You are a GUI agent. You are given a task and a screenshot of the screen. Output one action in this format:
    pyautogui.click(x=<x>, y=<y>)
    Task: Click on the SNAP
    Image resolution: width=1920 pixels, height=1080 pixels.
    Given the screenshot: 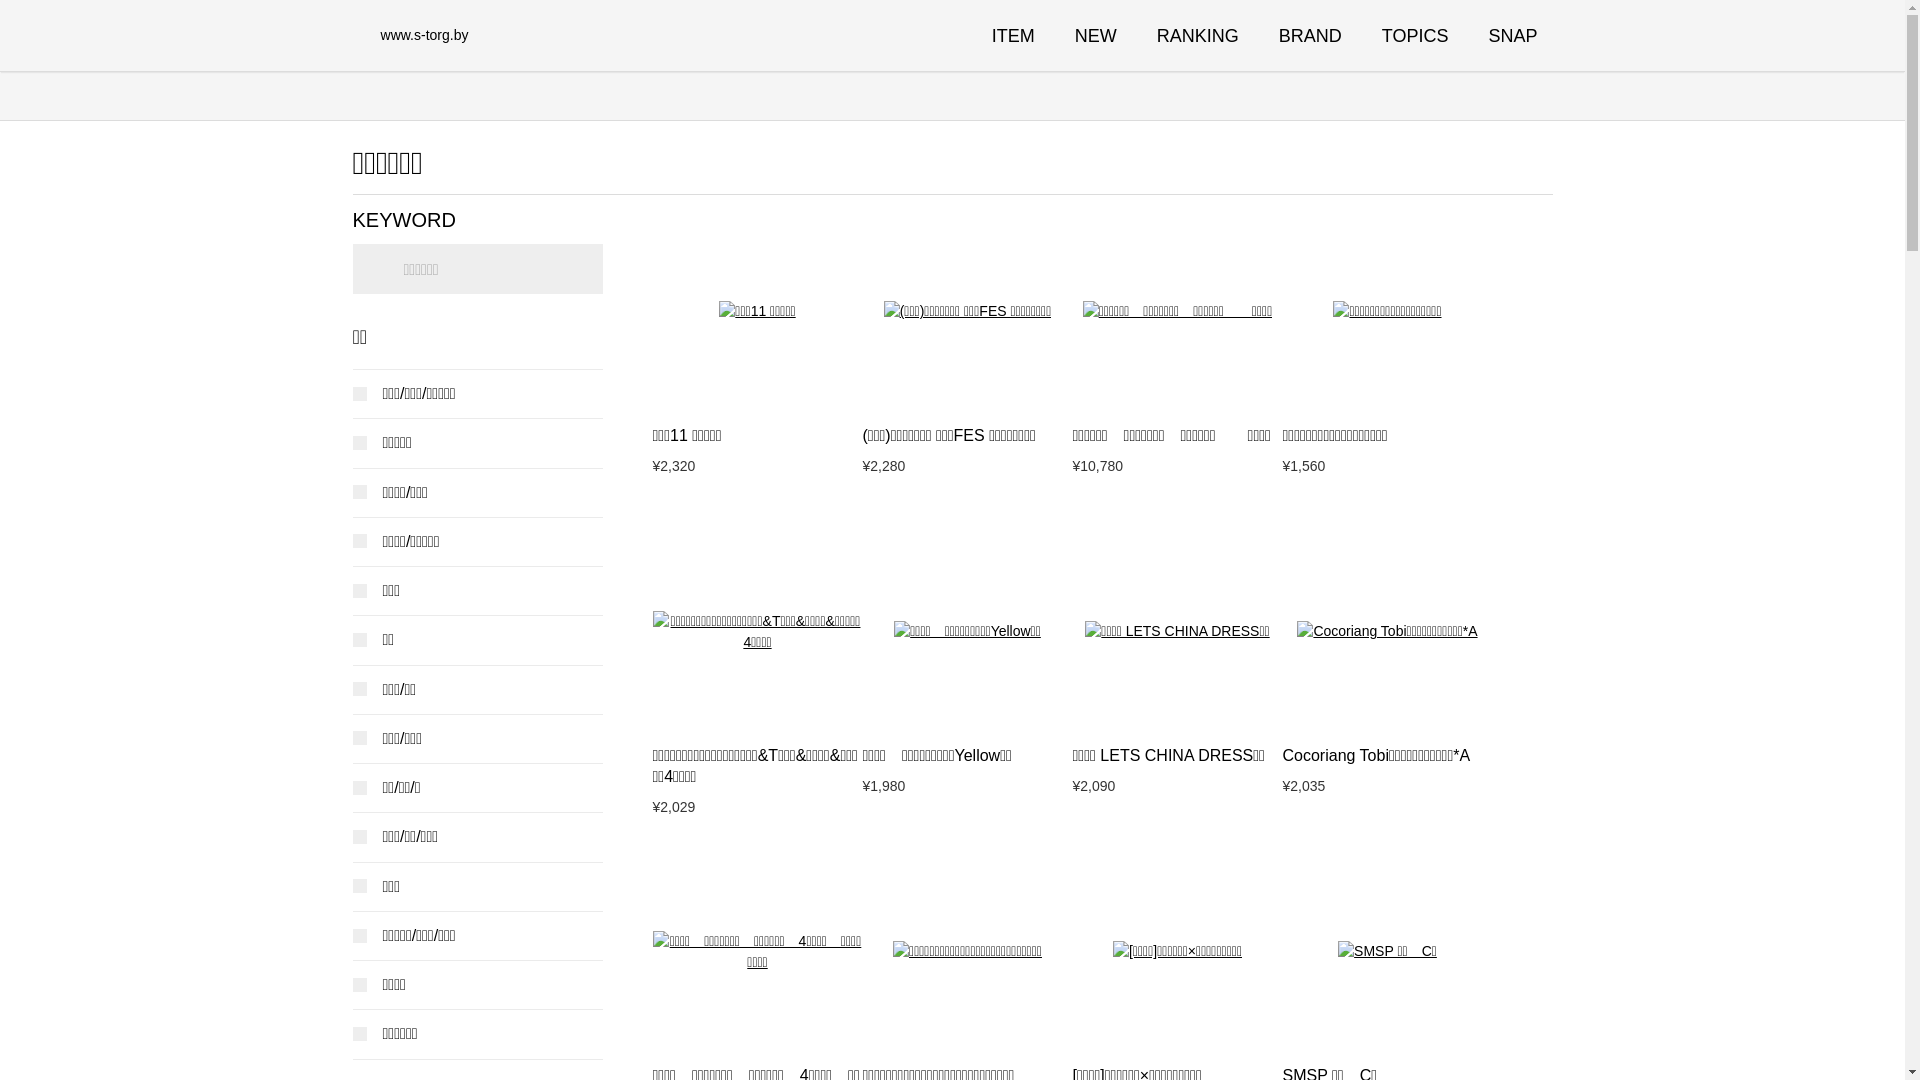 What is the action you would take?
    pyautogui.click(x=1512, y=36)
    